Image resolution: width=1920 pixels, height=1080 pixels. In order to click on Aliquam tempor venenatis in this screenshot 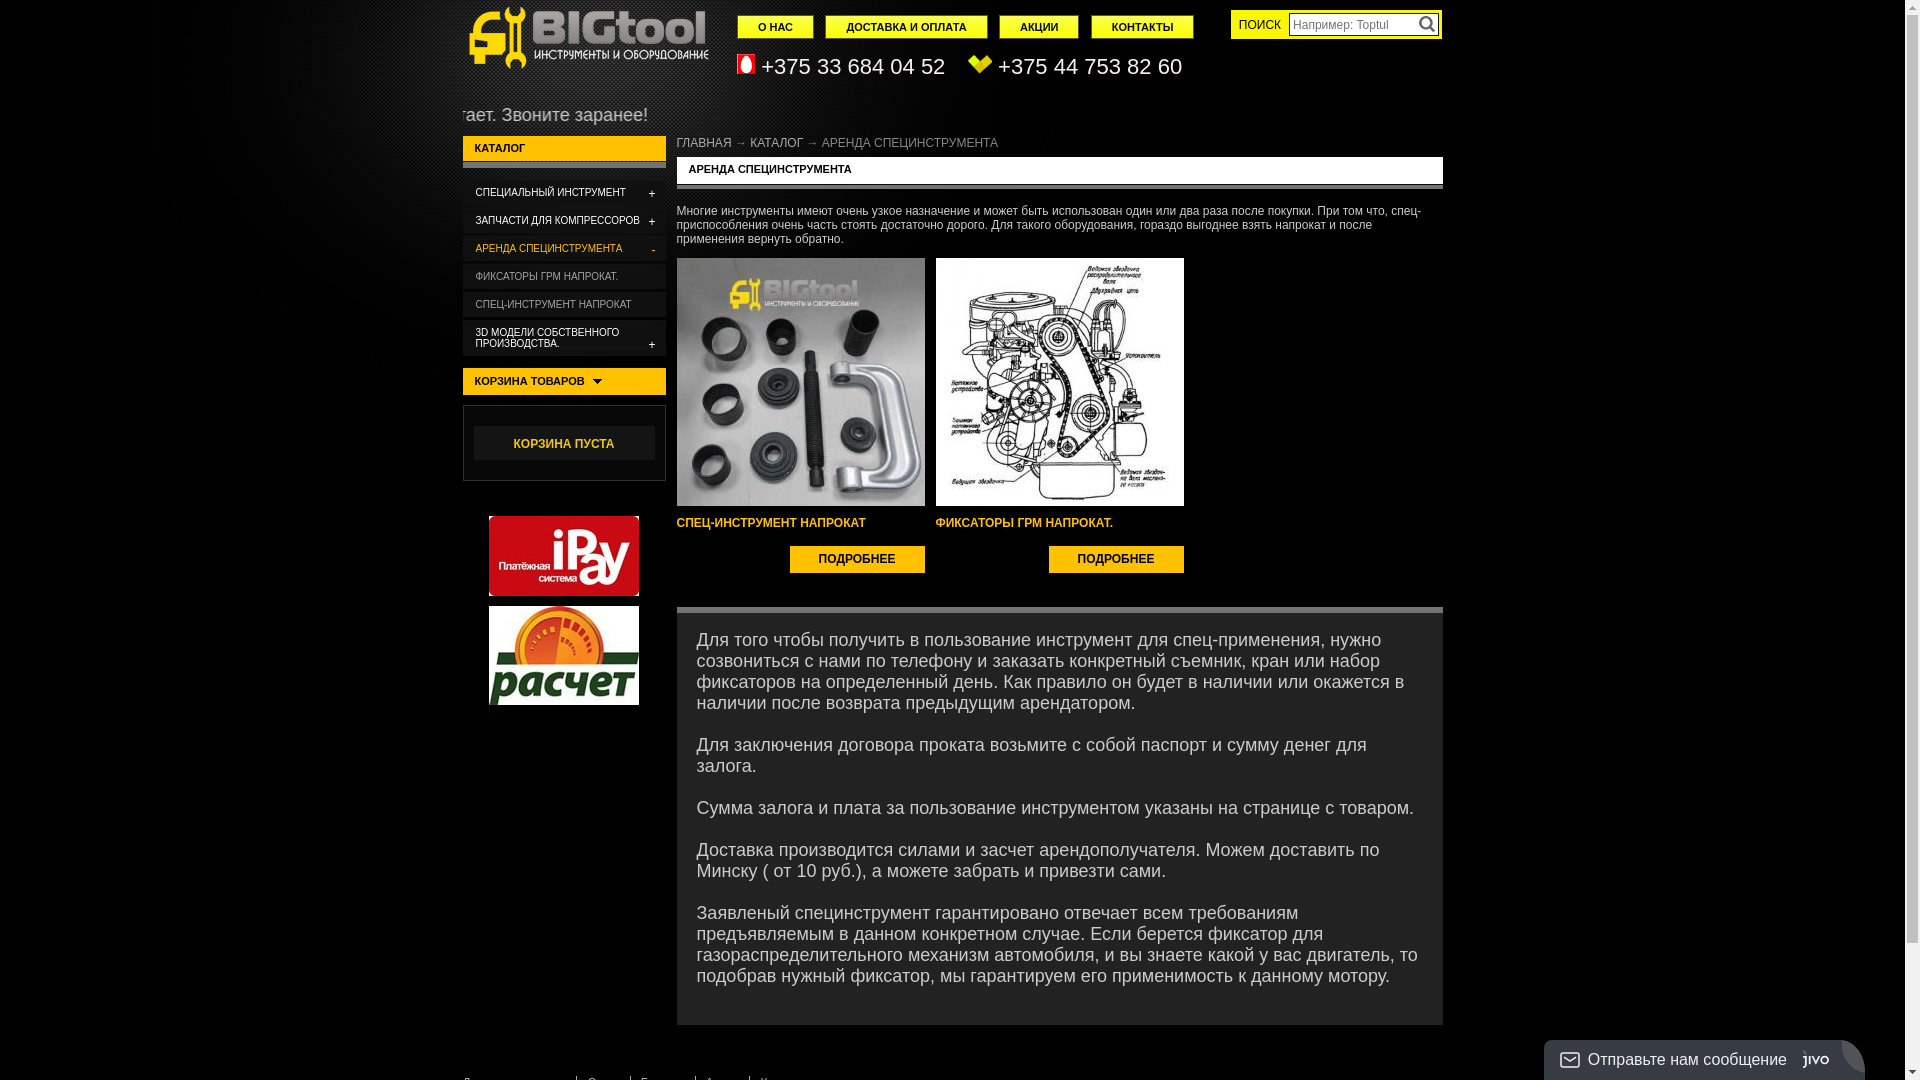, I will do `click(800, 265)`.